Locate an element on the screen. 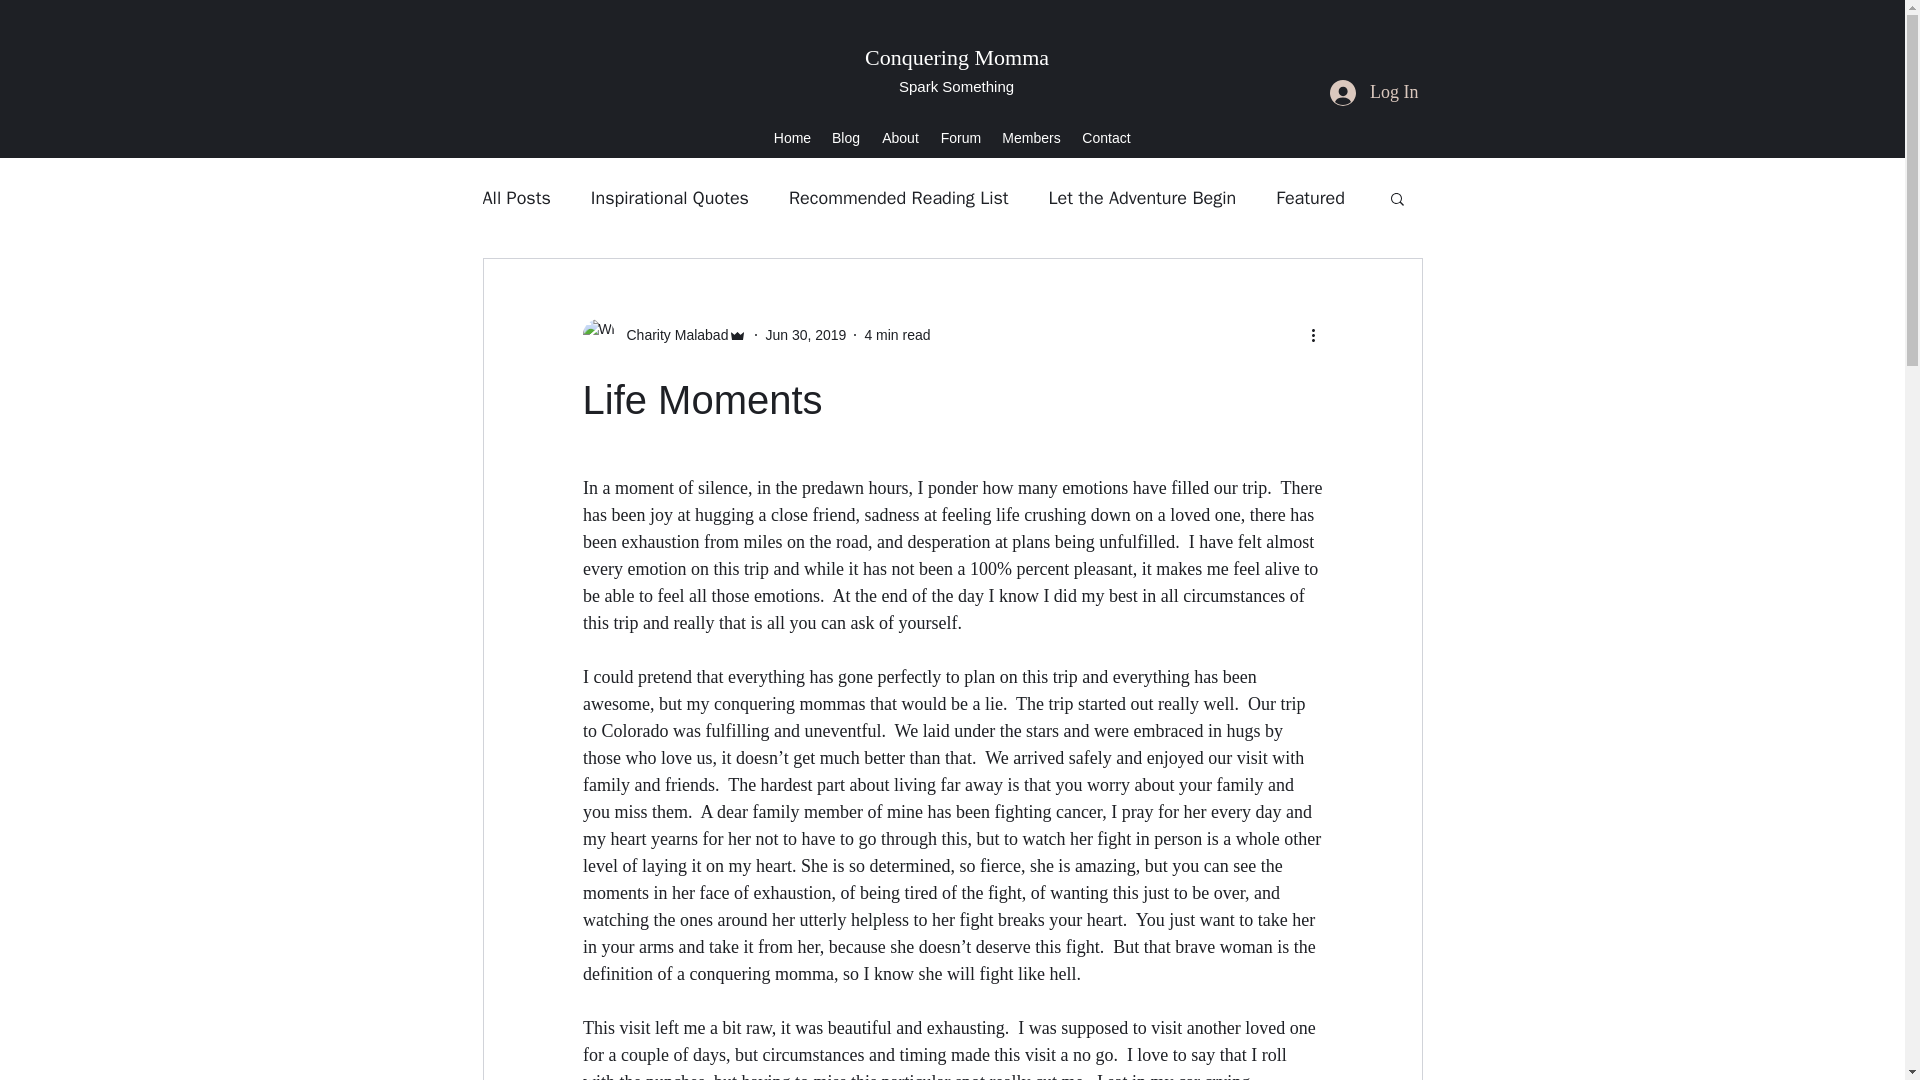  Conquering Momma is located at coordinates (956, 58).